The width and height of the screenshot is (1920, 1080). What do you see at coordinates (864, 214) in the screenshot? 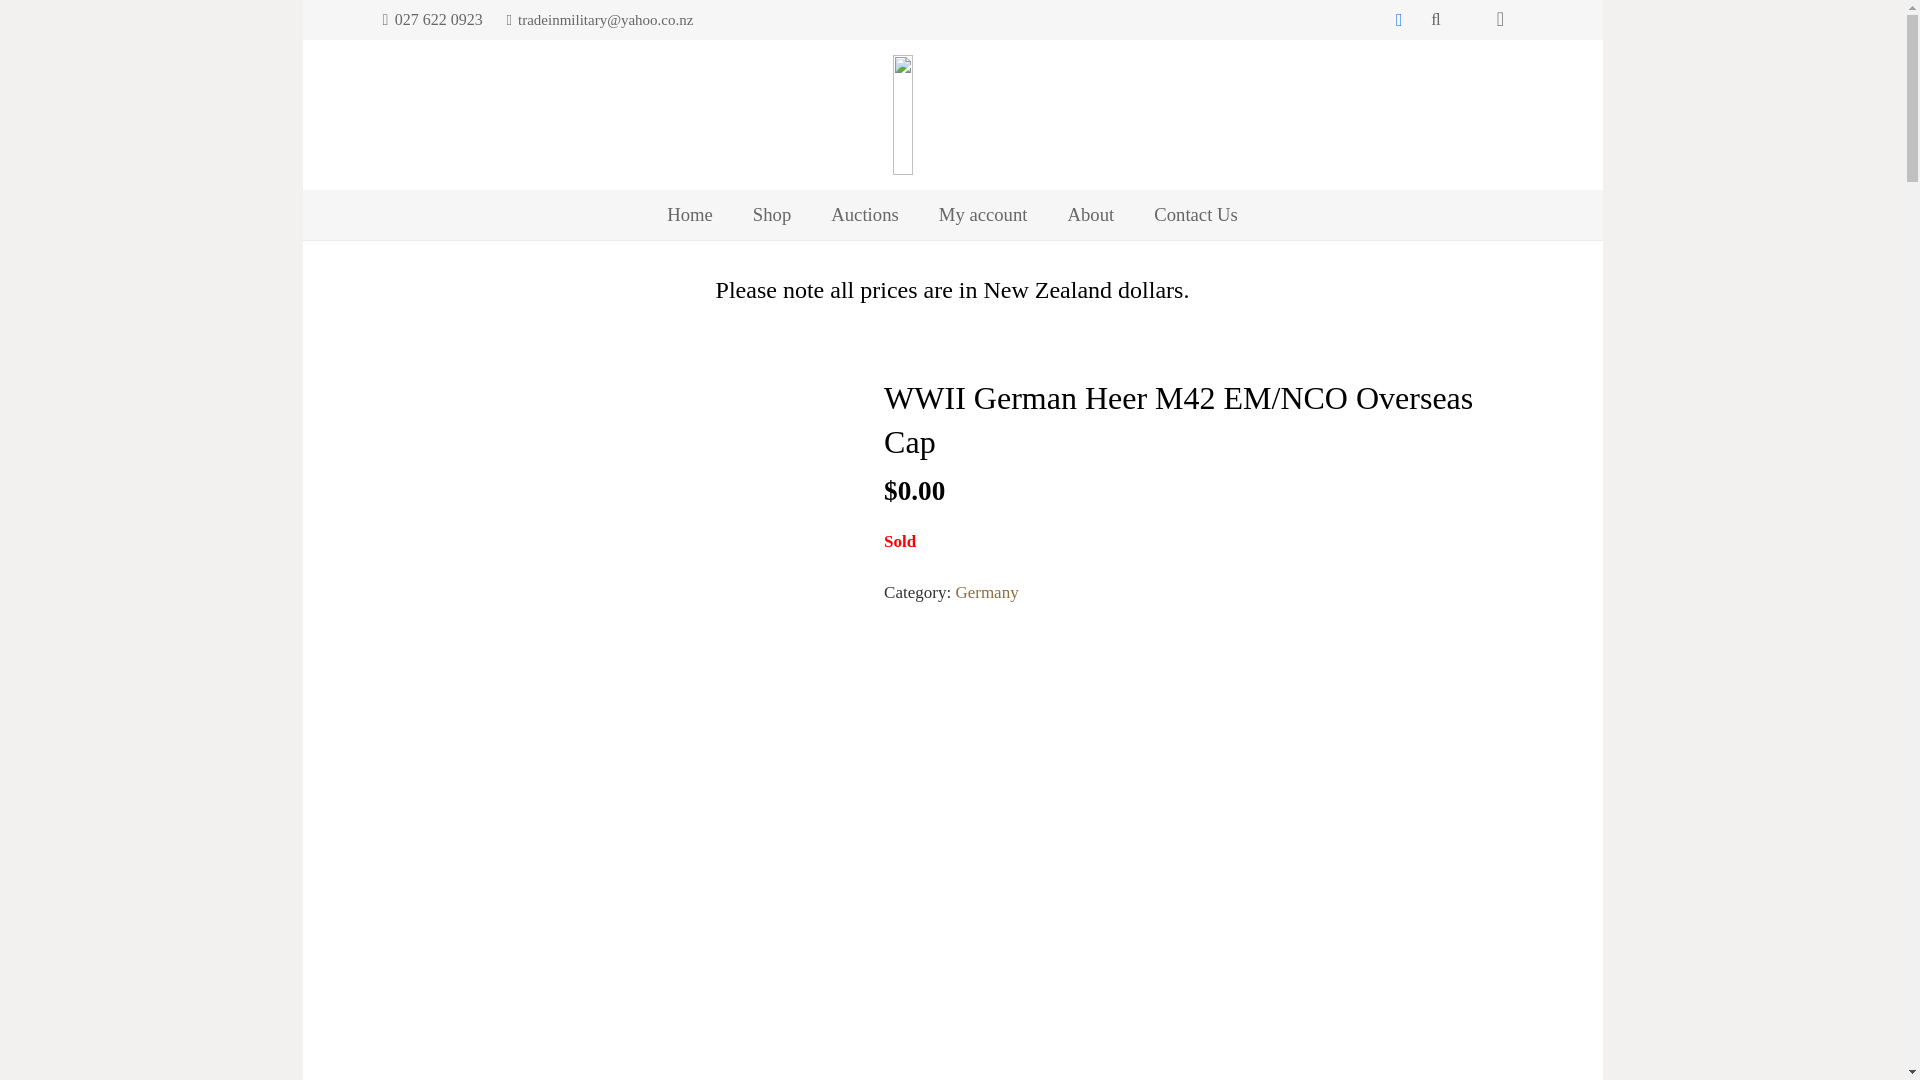
I see `Auctions` at bounding box center [864, 214].